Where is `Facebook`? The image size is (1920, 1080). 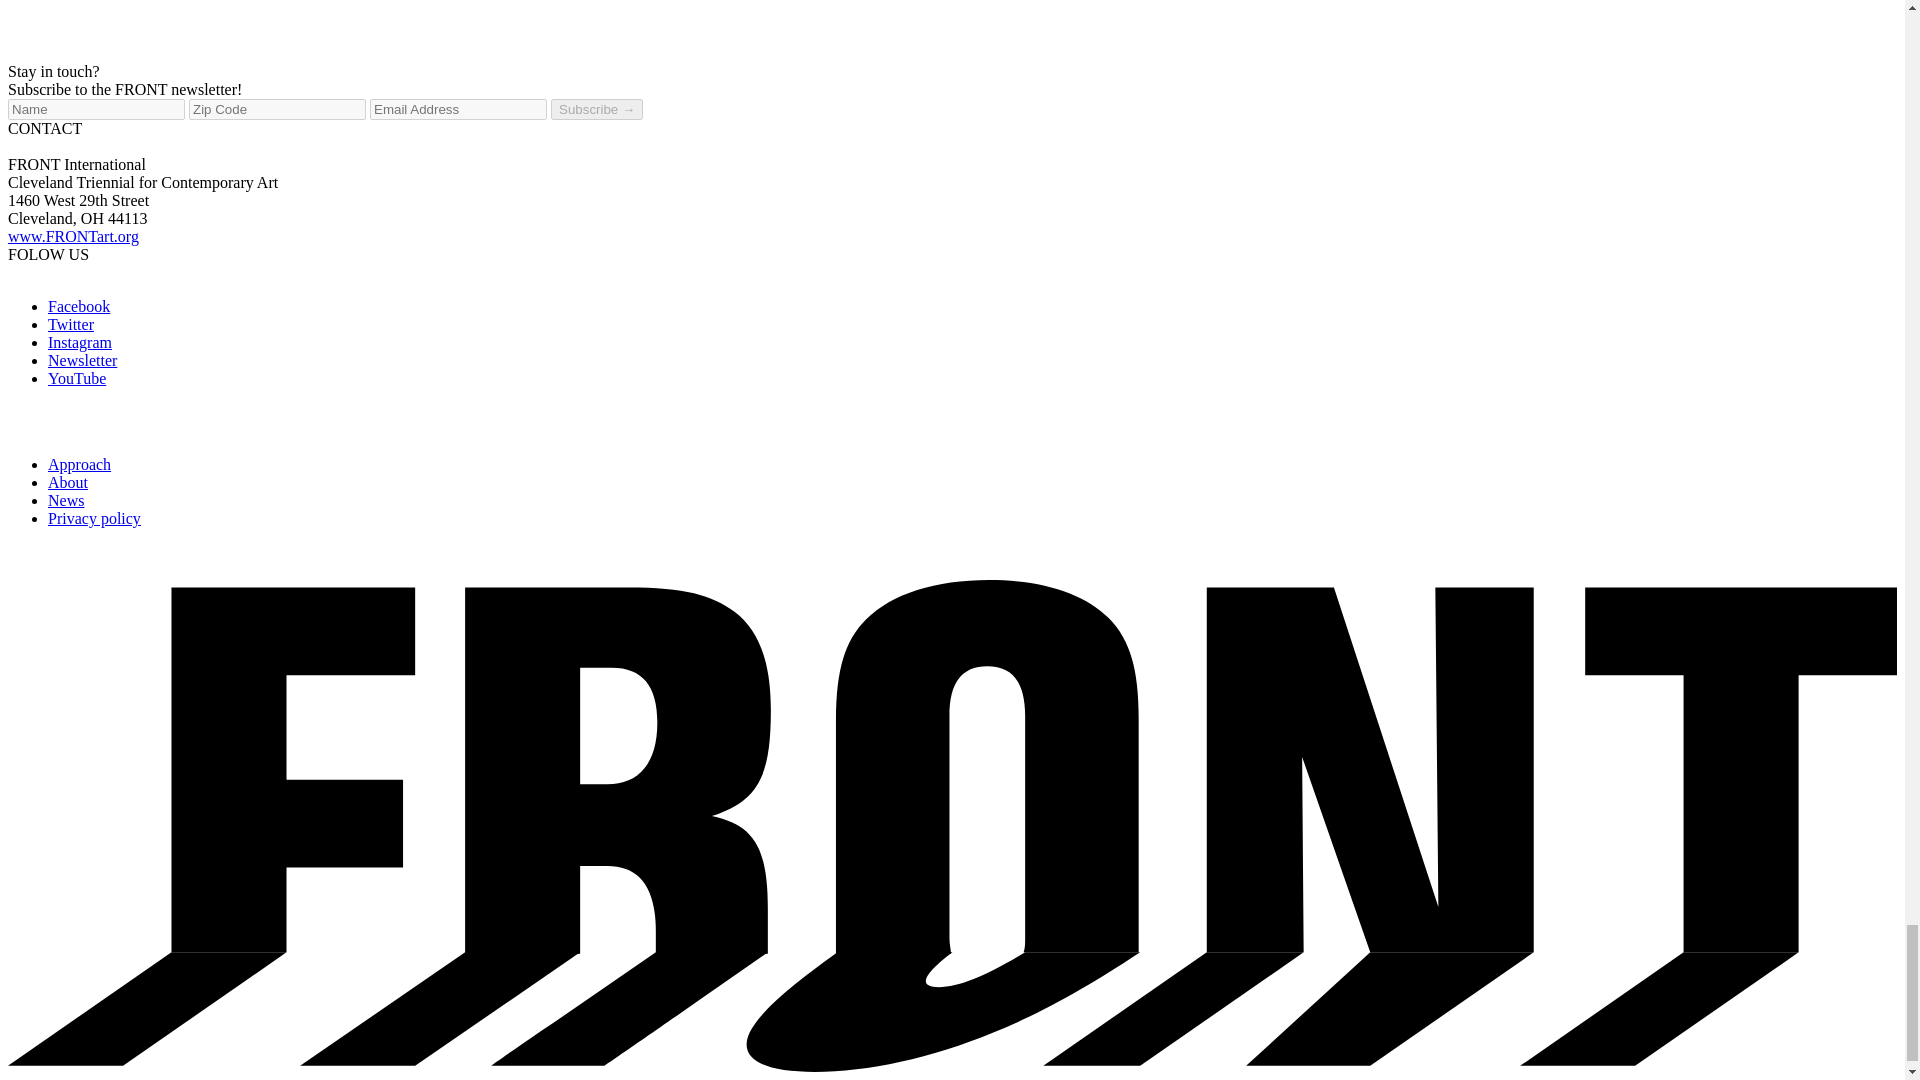 Facebook is located at coordinates (78, 306).